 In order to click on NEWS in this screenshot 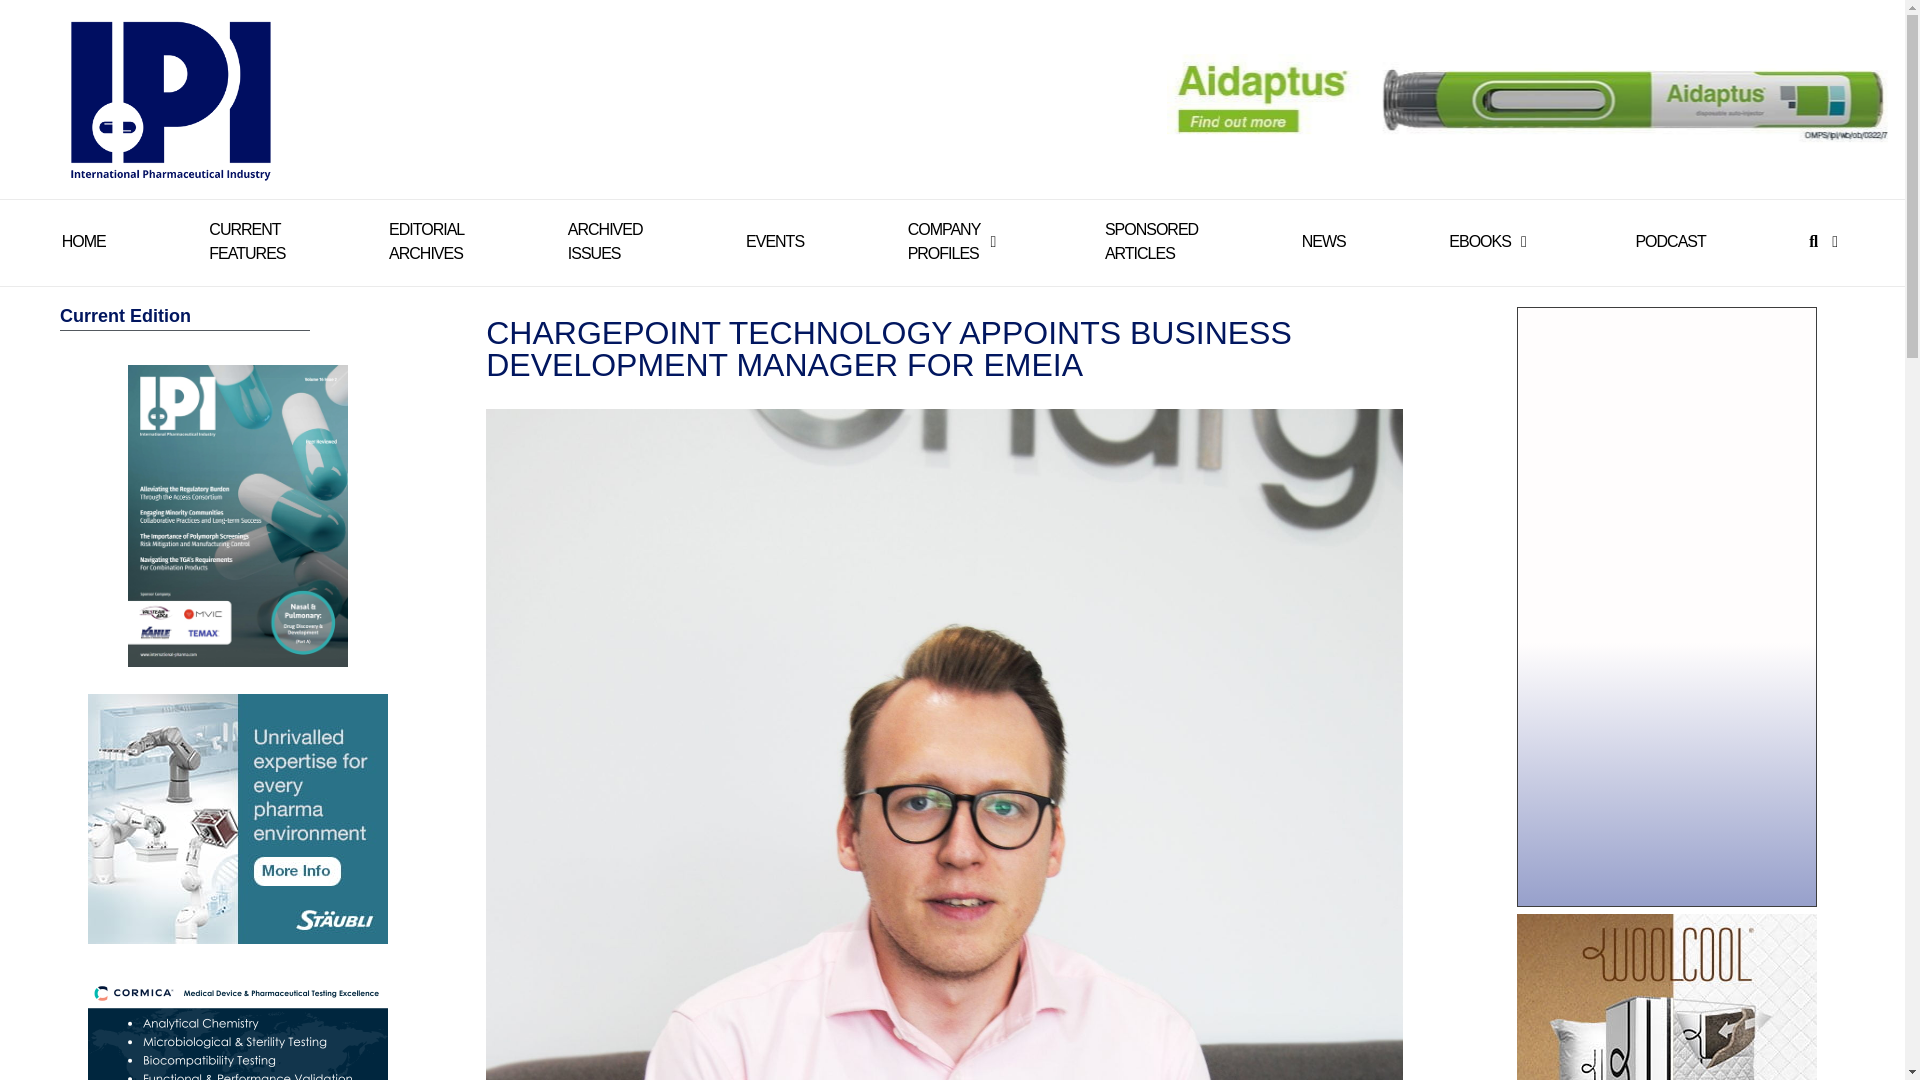, I will do `click(944, 242)`.